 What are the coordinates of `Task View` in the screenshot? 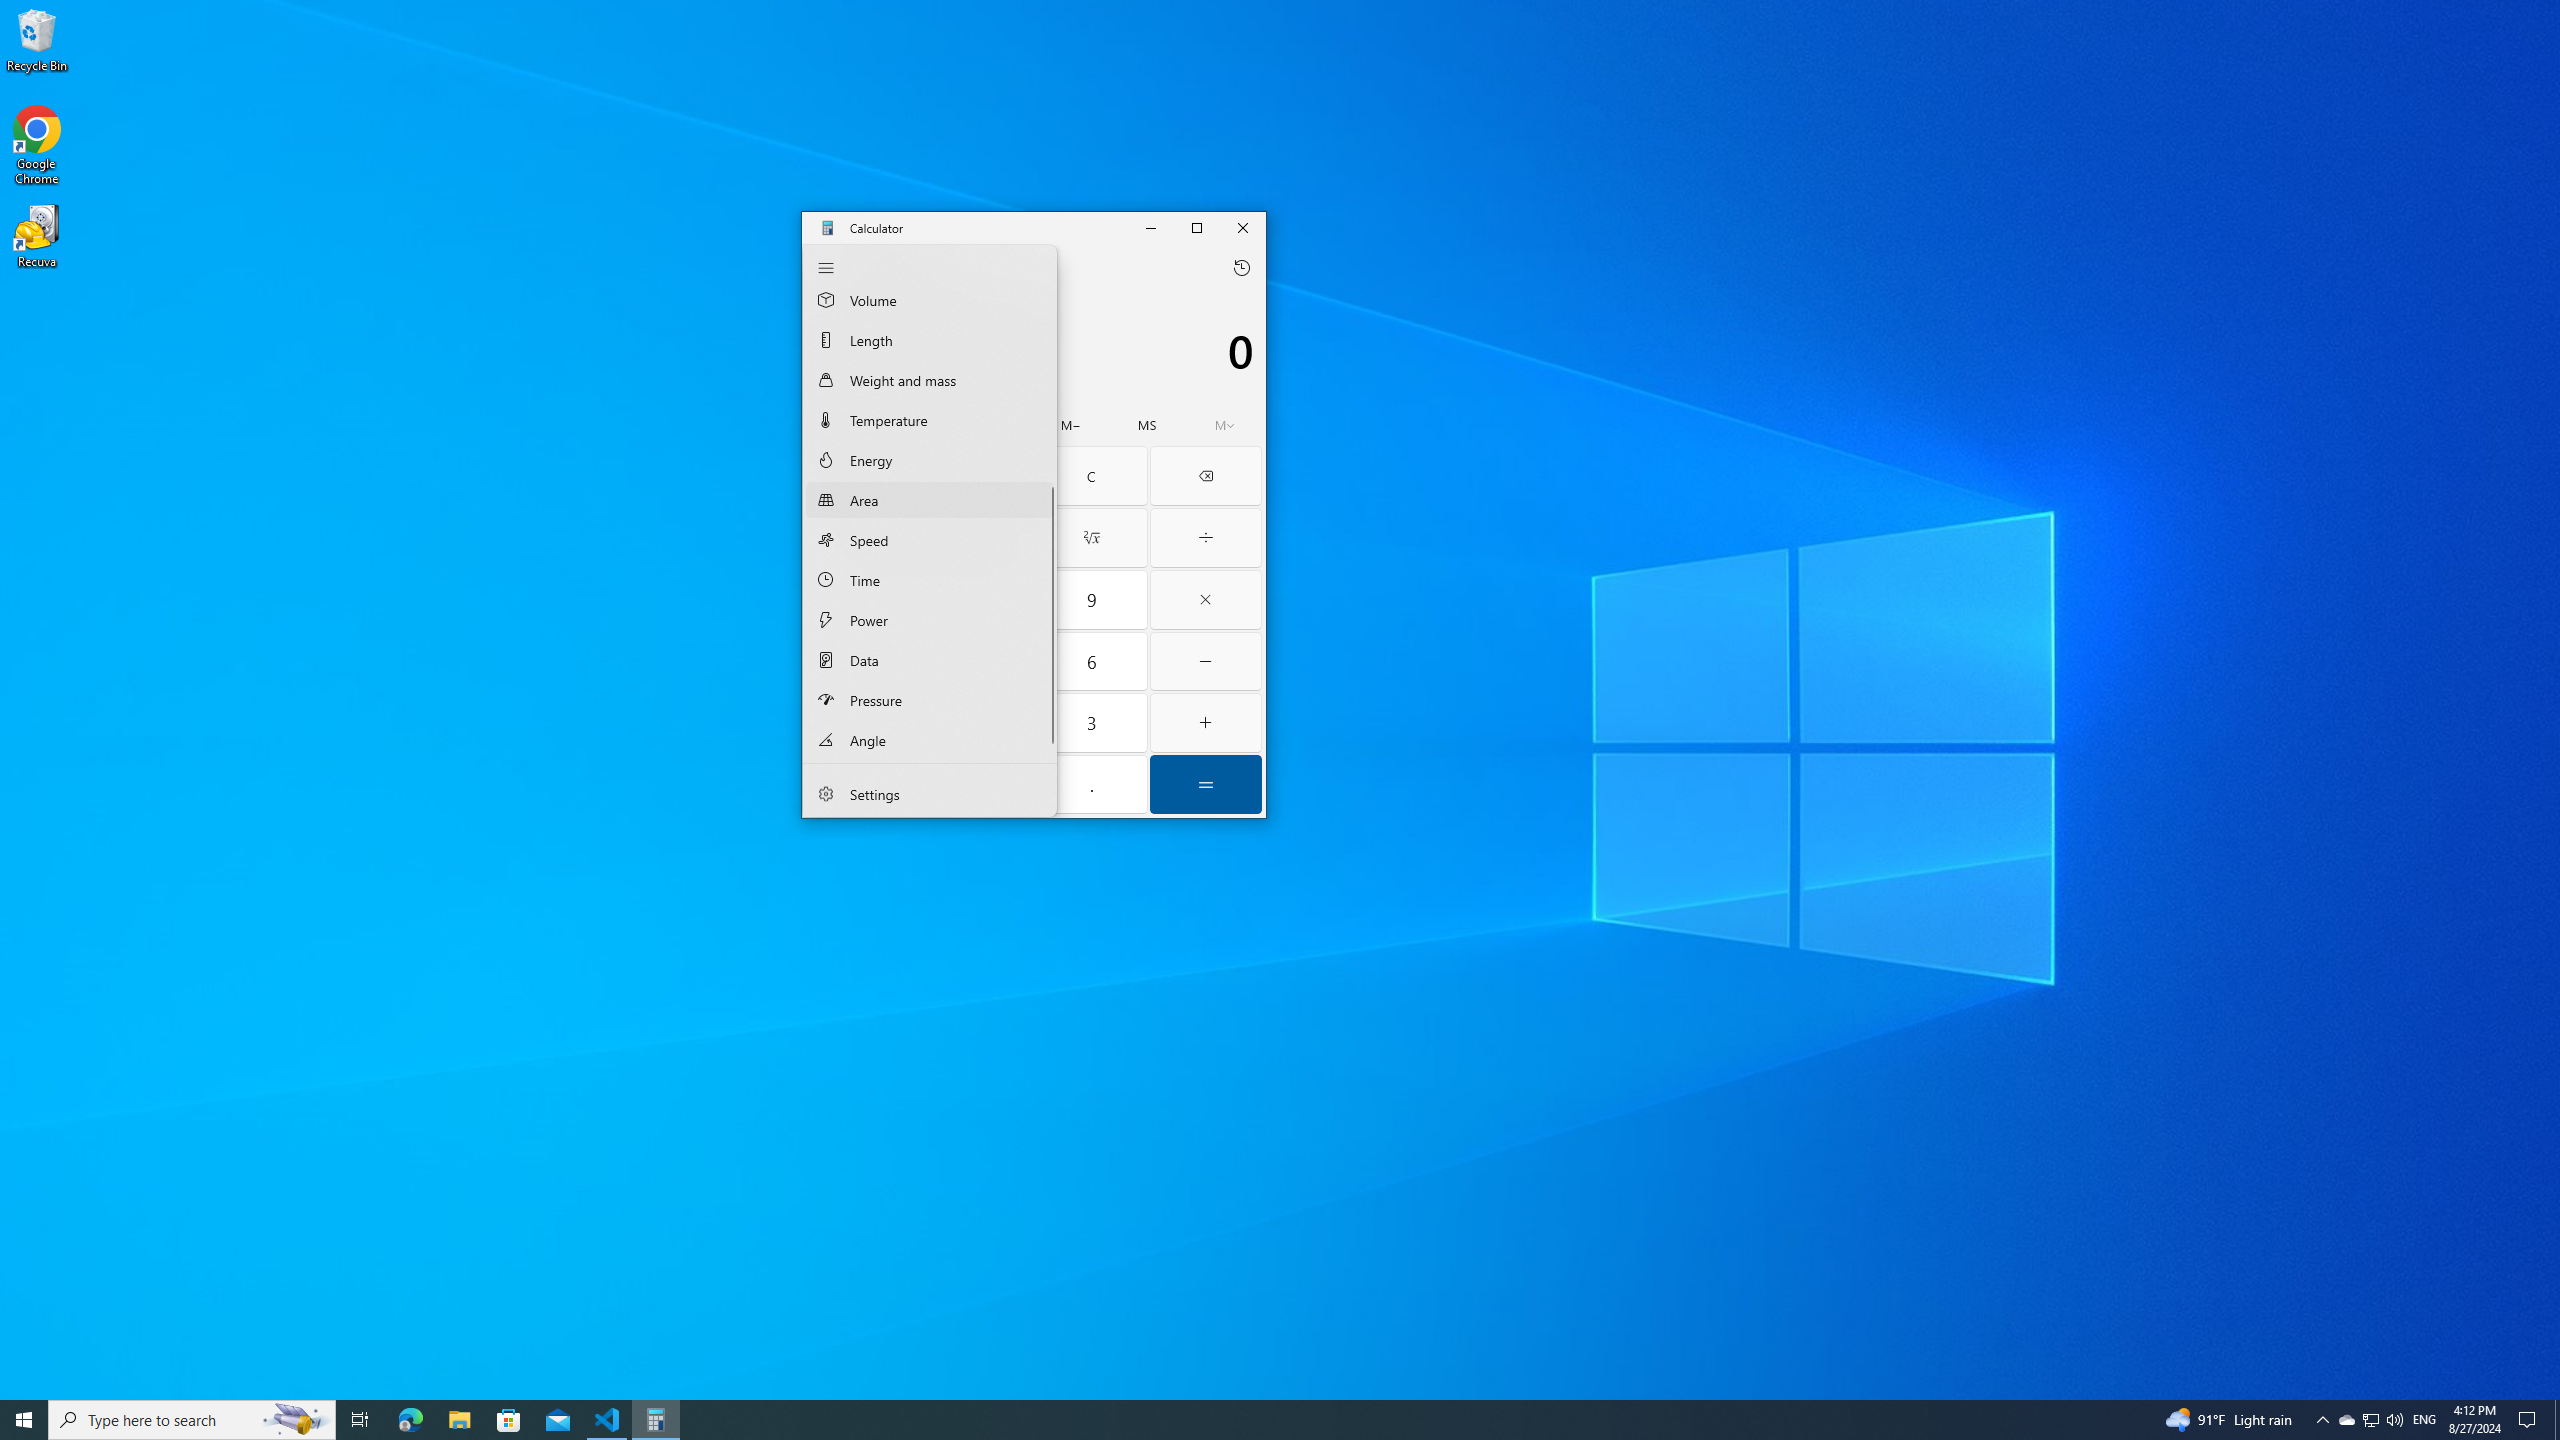 It's located at (360, 1420).